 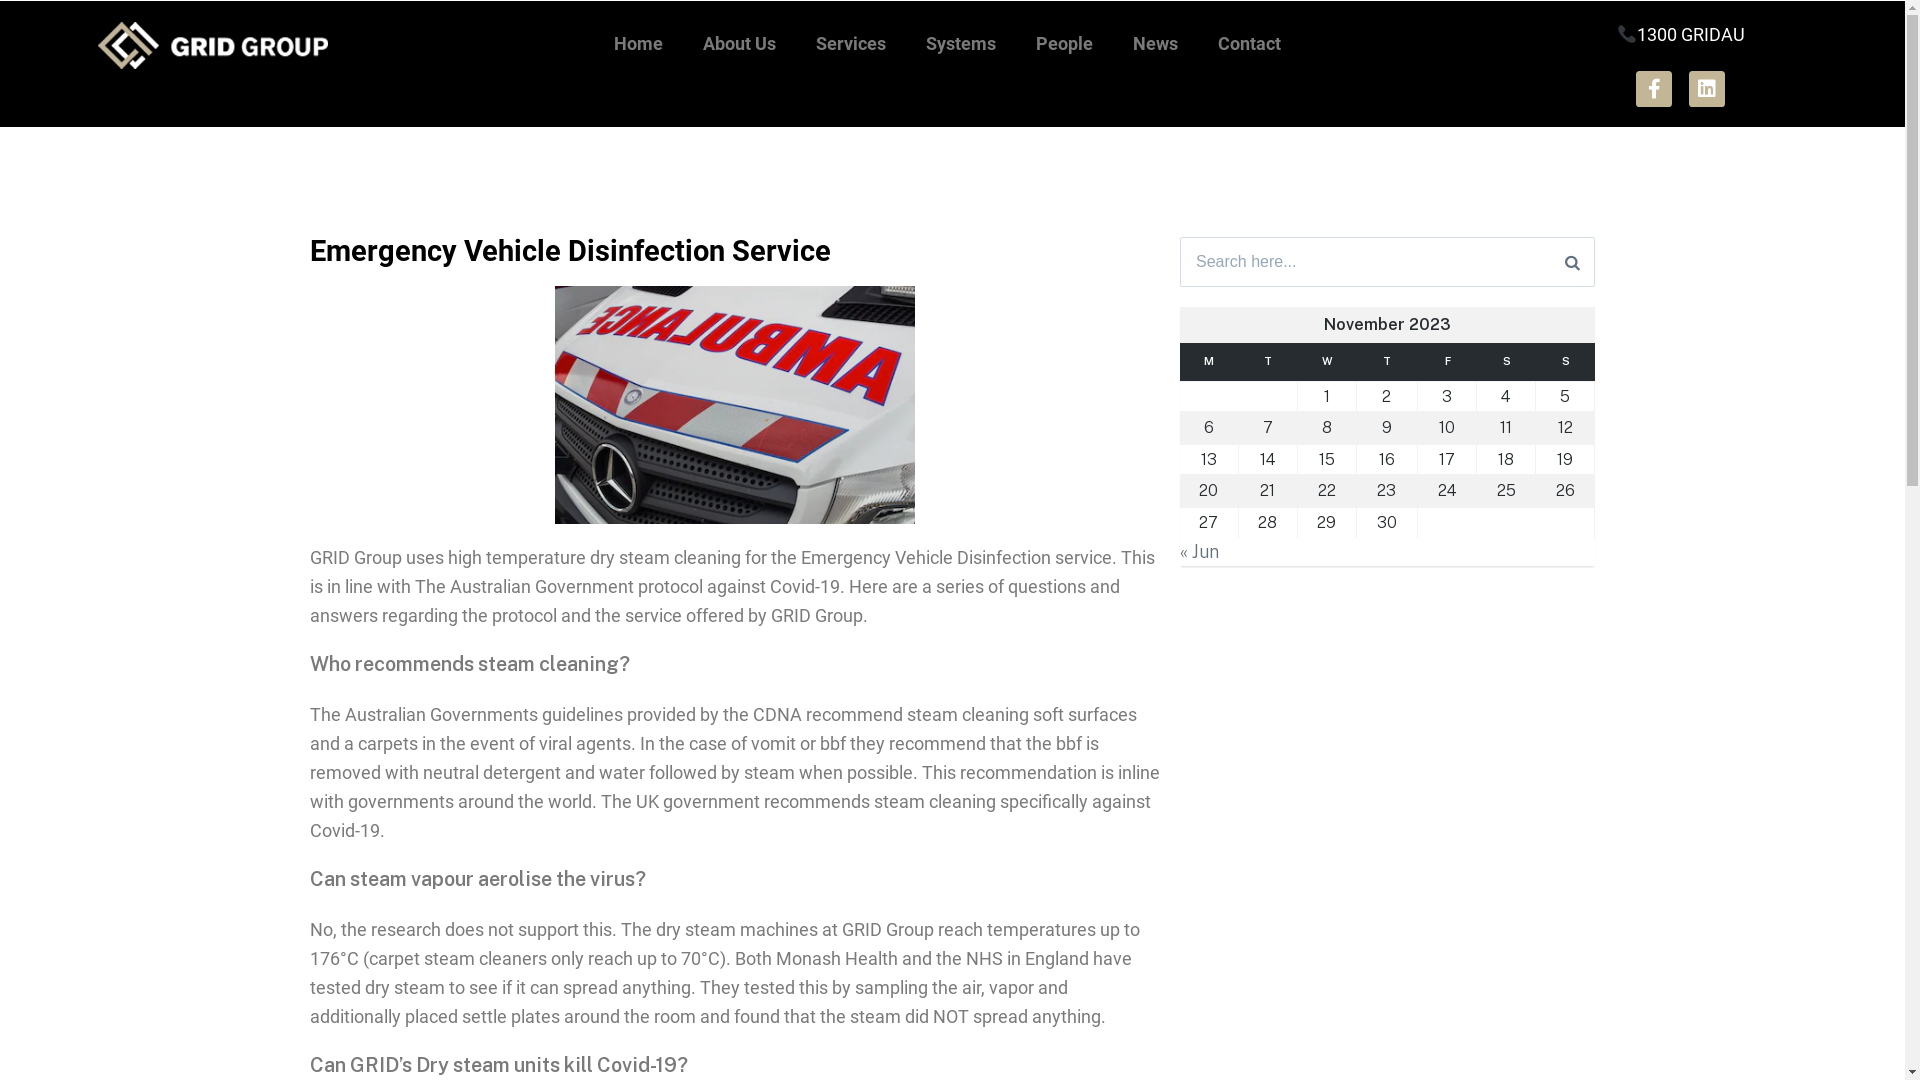 I want to click on News, so click(x=1156, y=44).